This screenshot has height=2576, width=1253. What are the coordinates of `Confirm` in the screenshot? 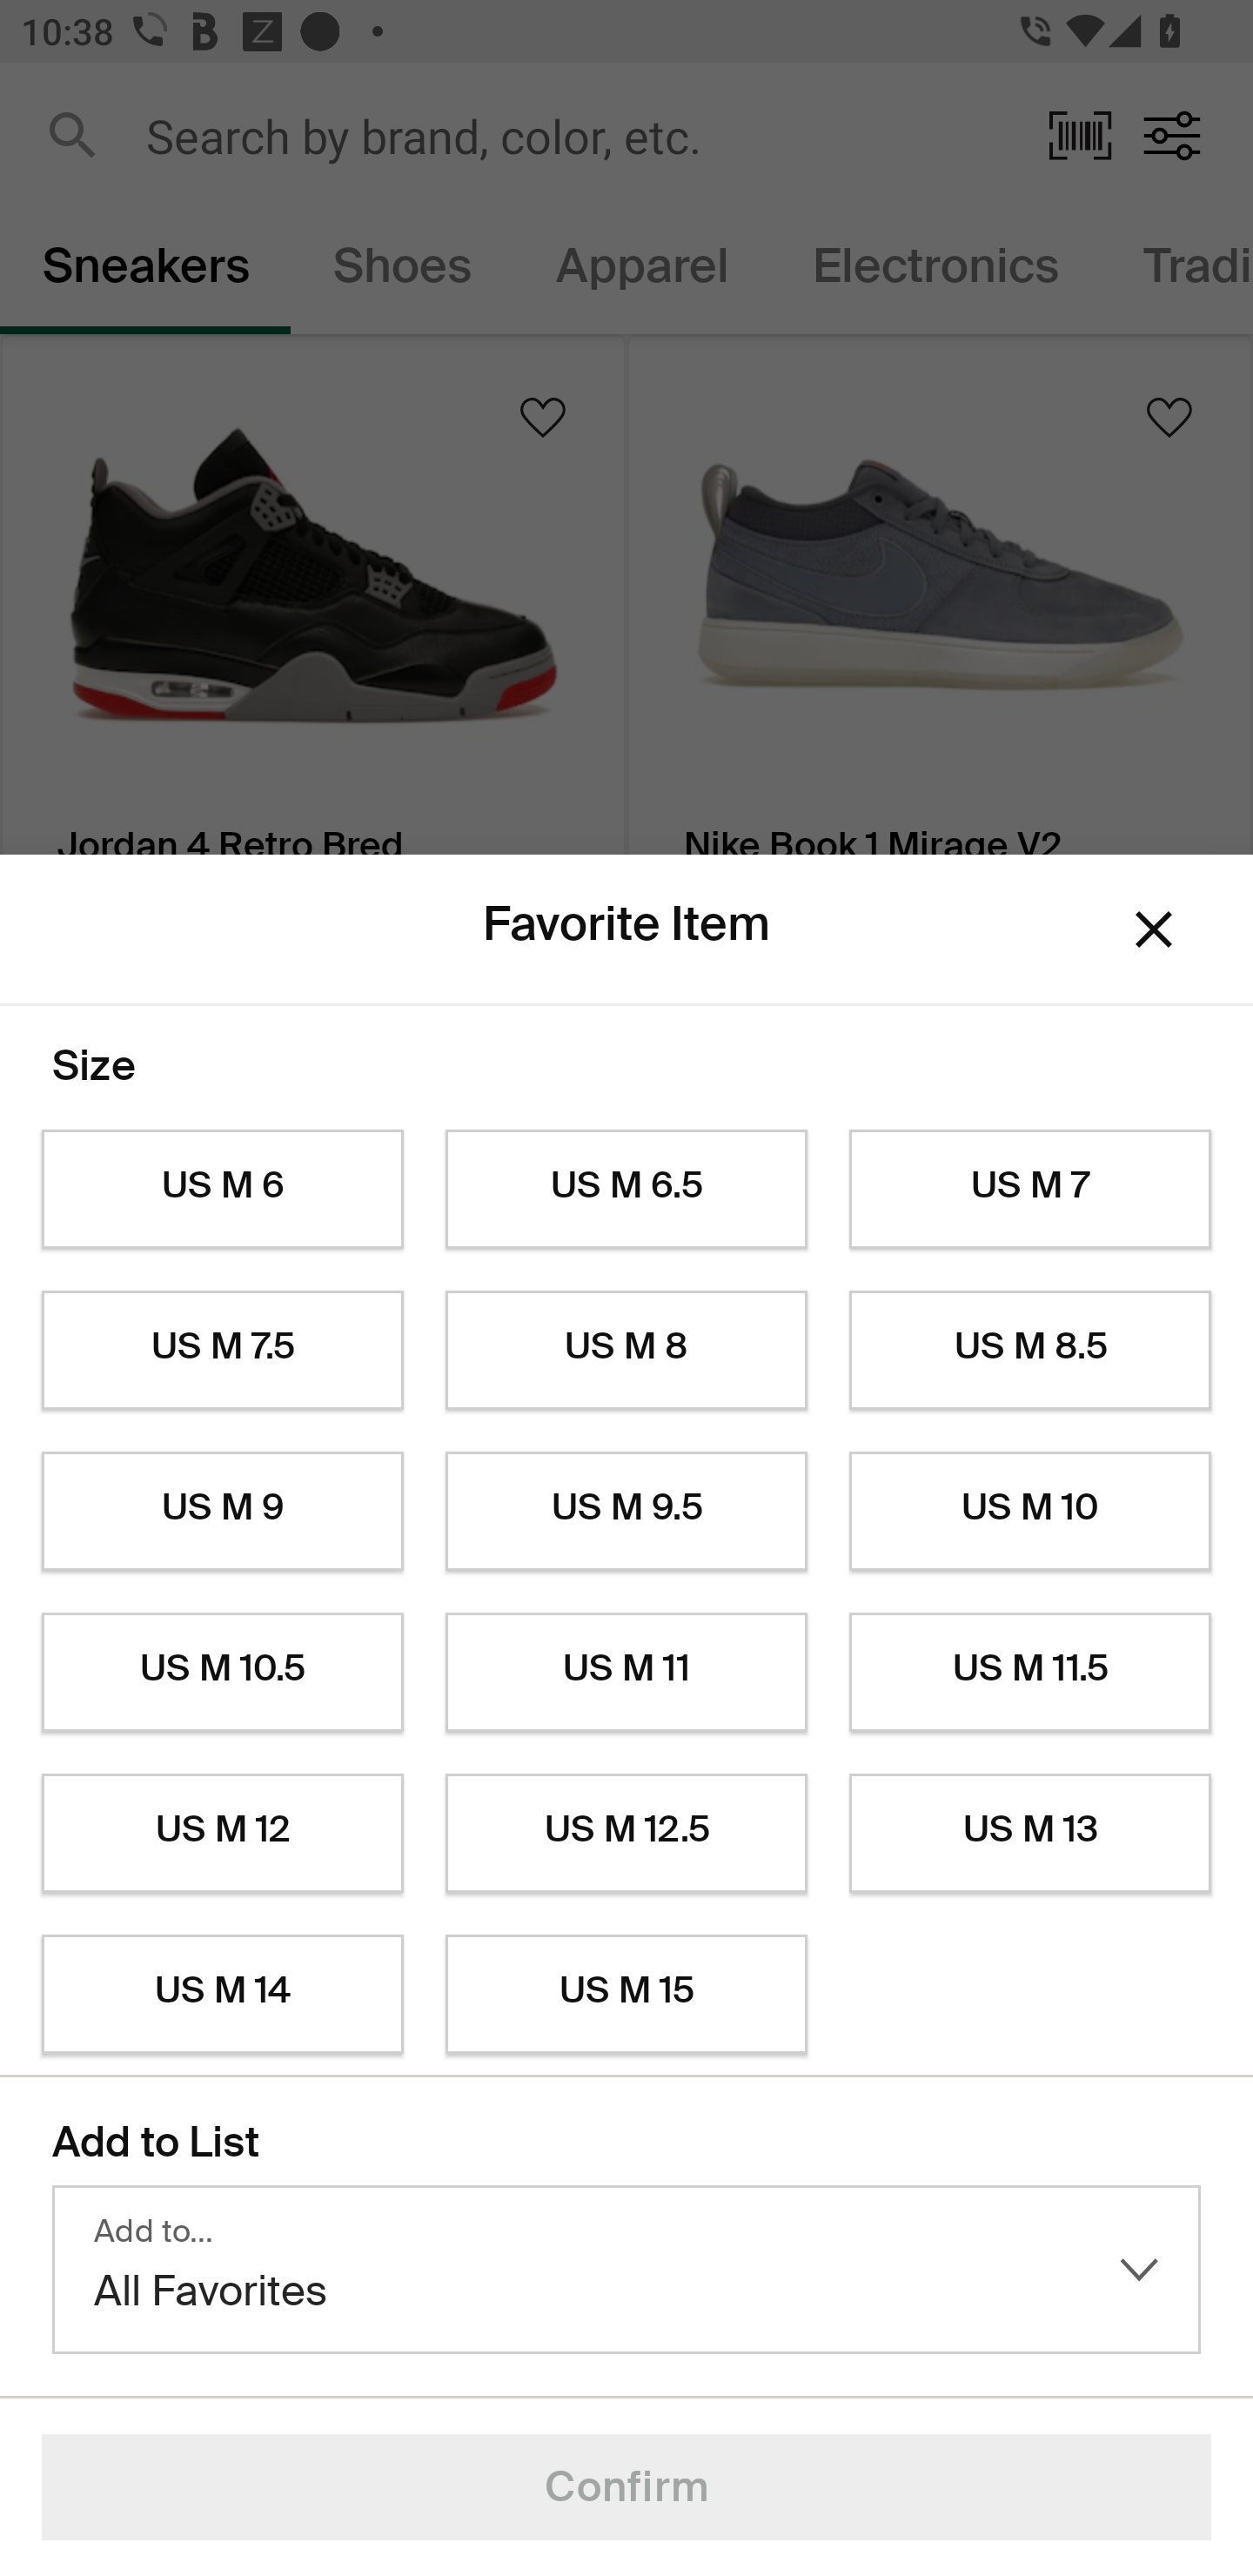 It's located at (626, 2487).